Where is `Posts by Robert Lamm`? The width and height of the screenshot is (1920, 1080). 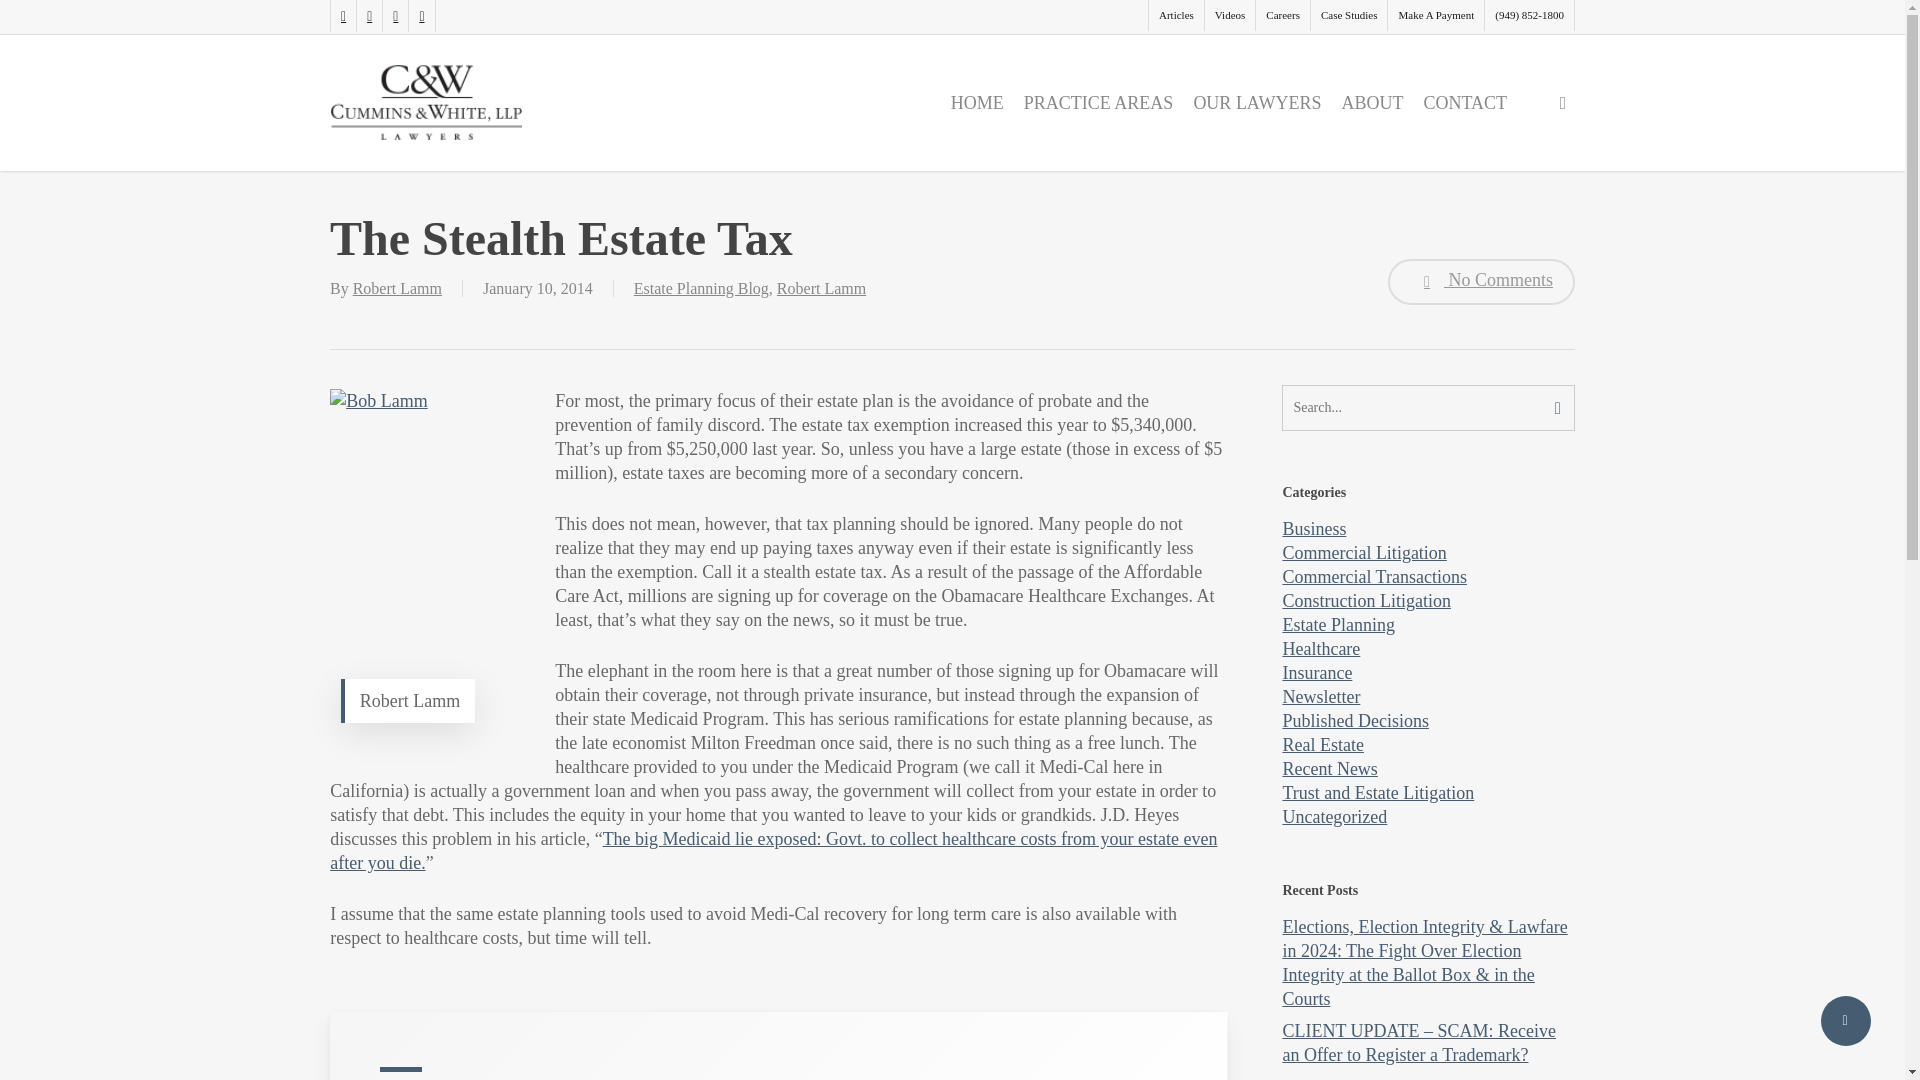 Posts by Robert Lamm is located at coordinates (397, 288).